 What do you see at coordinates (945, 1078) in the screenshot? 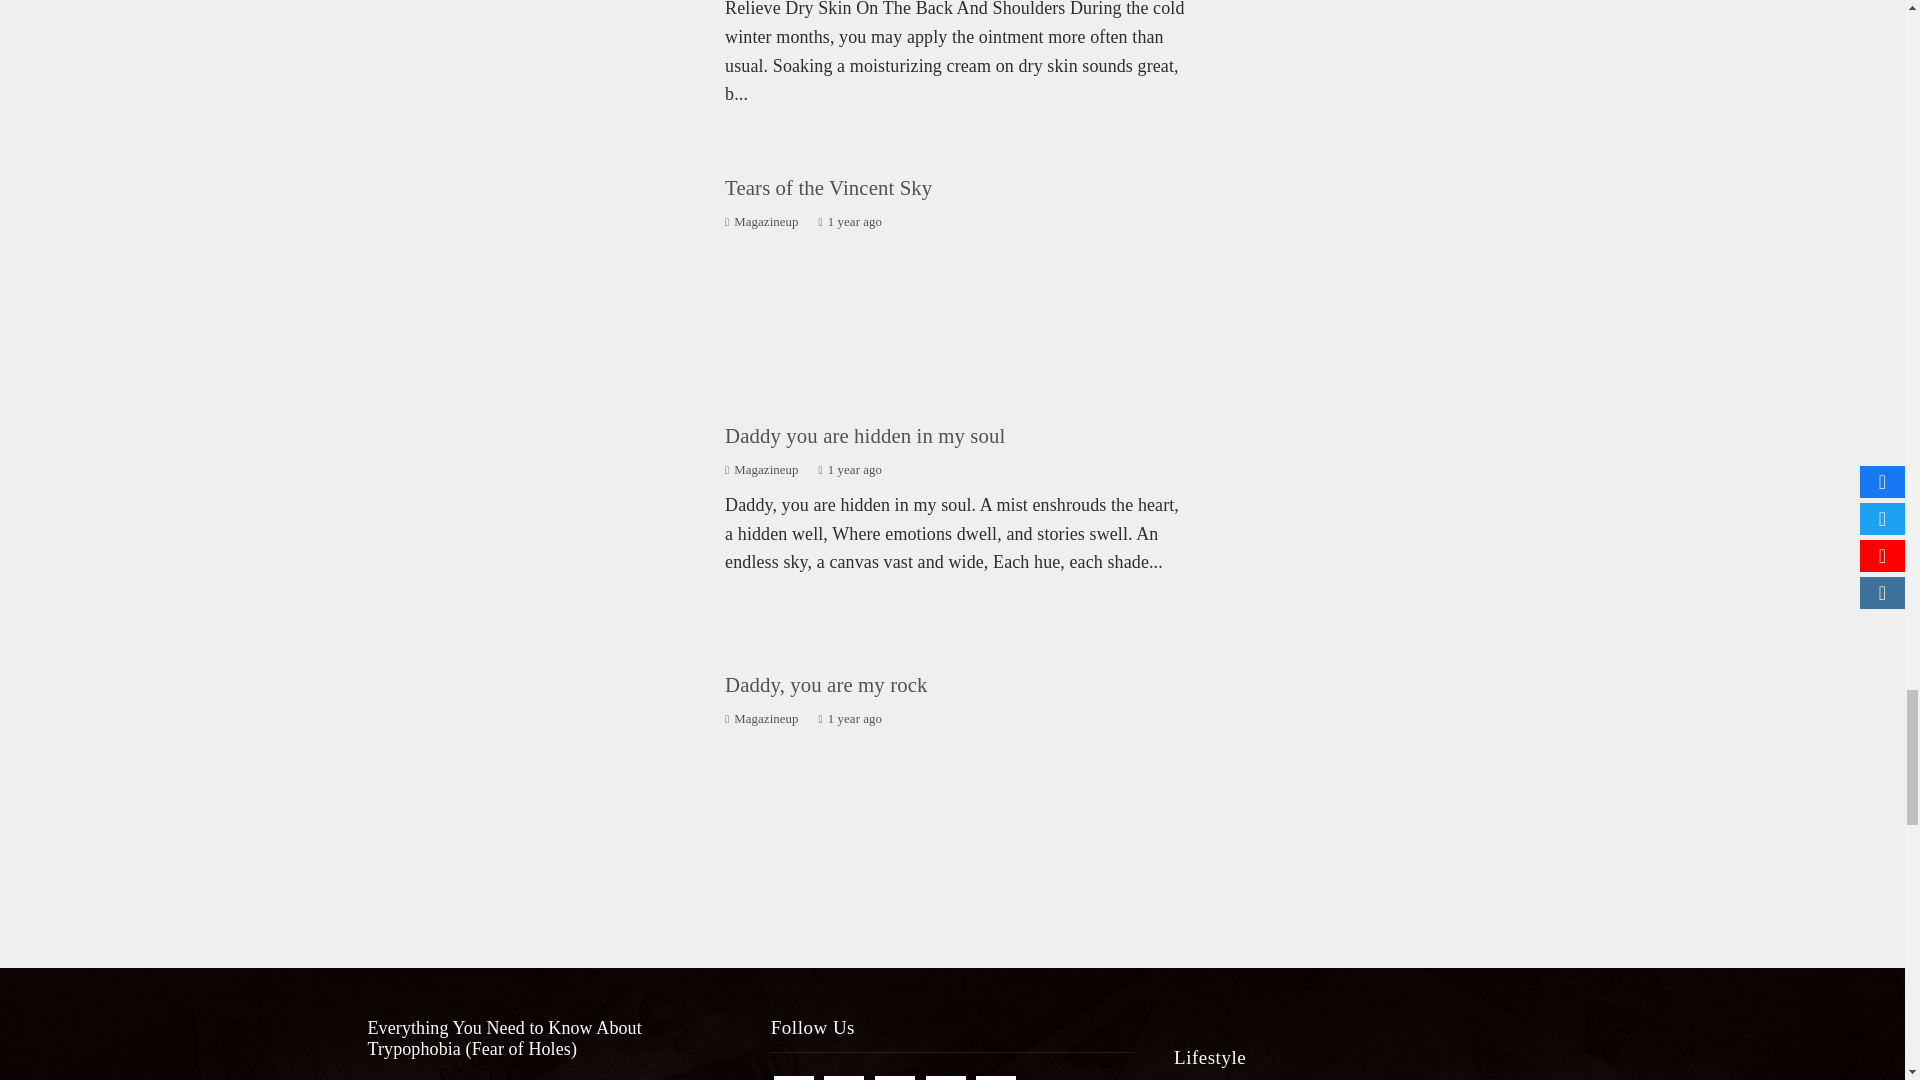
I see `Youtube` at bounding box center [945, 1078].